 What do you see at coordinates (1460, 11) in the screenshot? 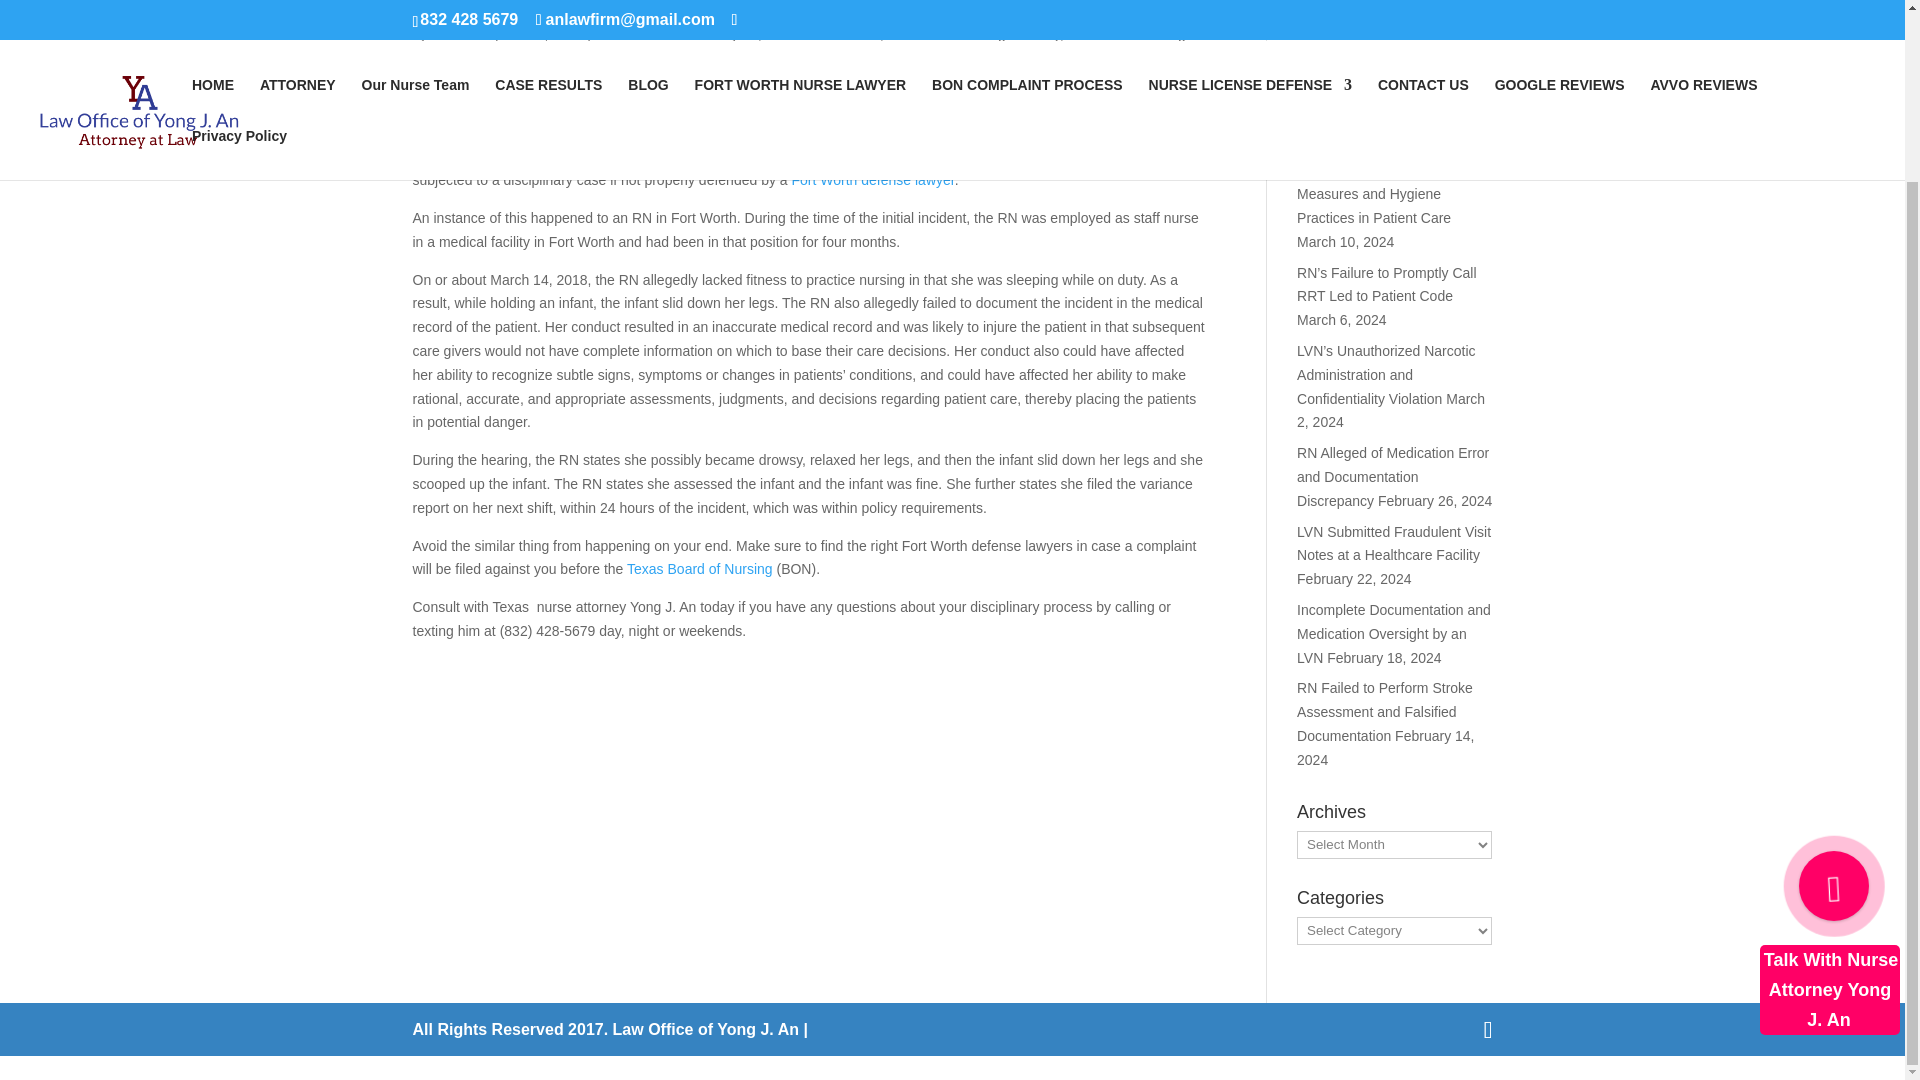
I see `Search` at bounding box center [1460, 11].